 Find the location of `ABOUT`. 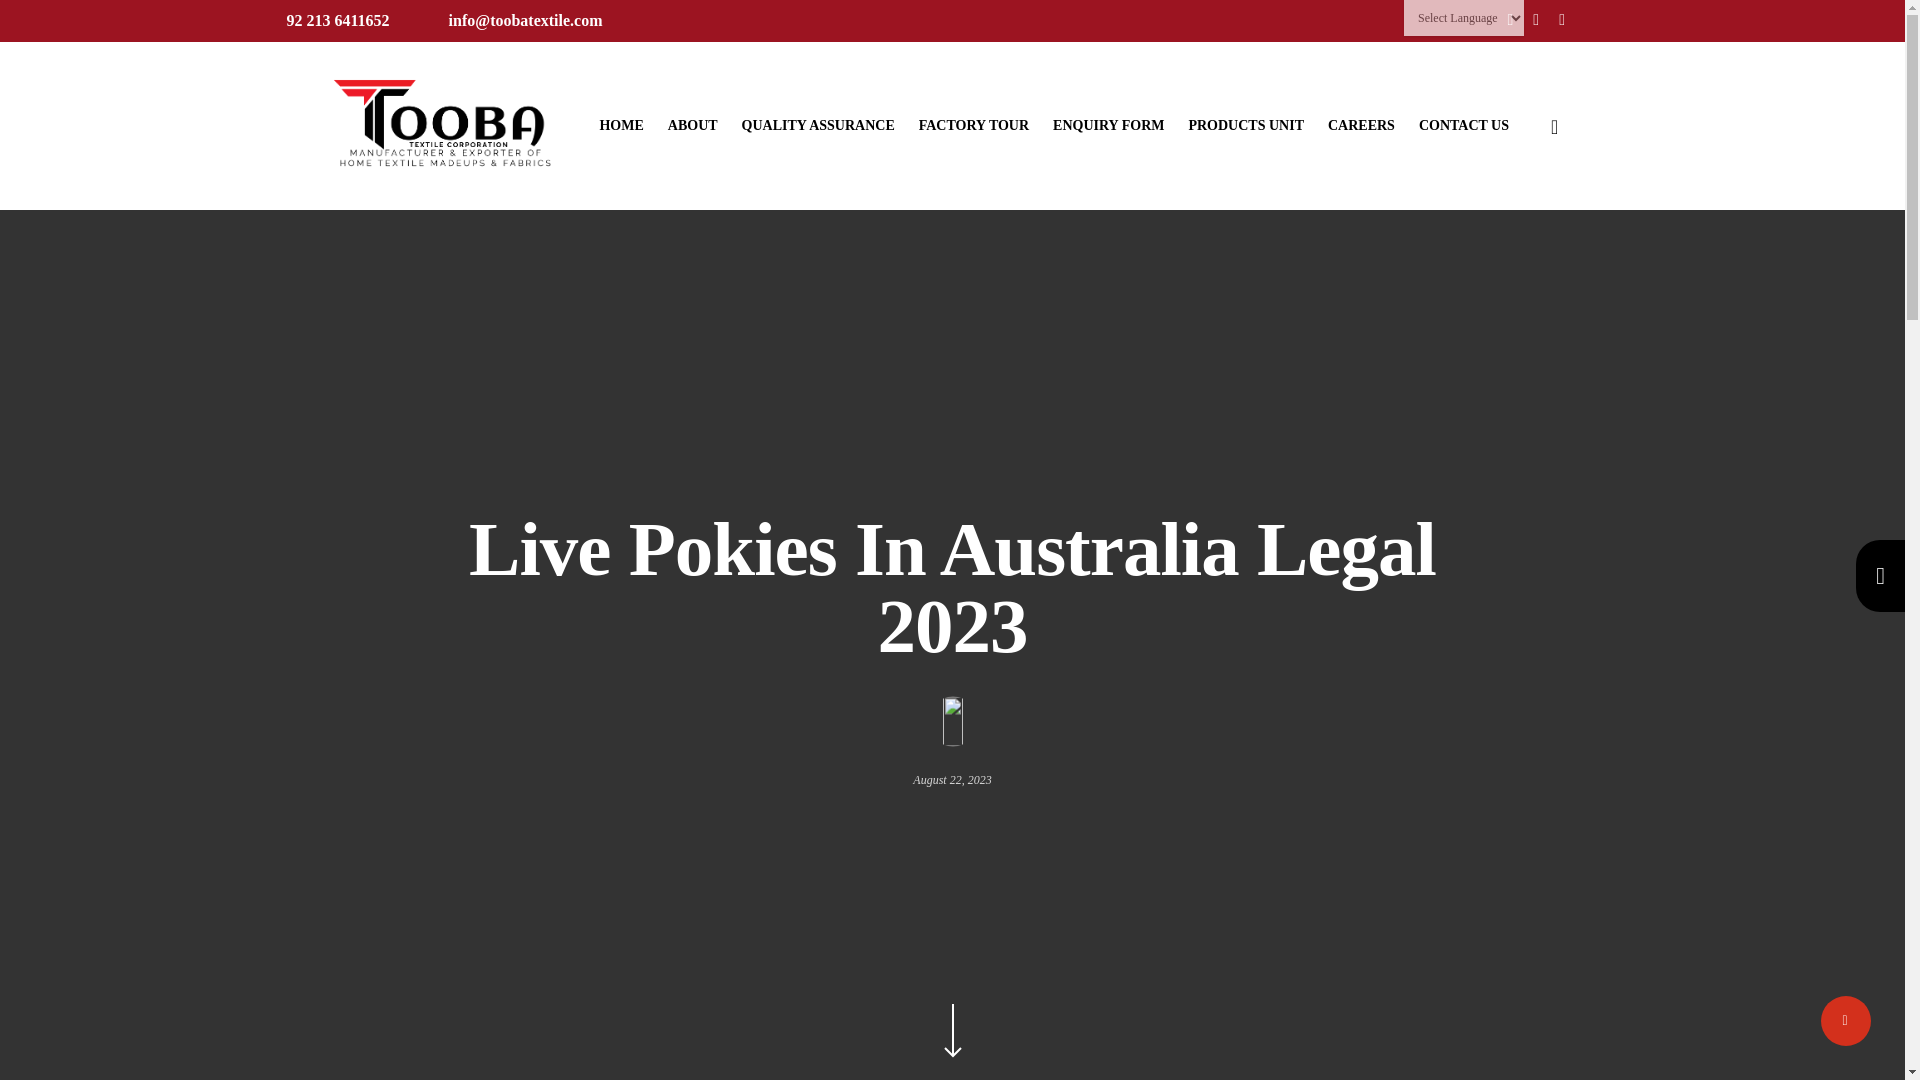

ABOUT is located at coordinates (693, 125).